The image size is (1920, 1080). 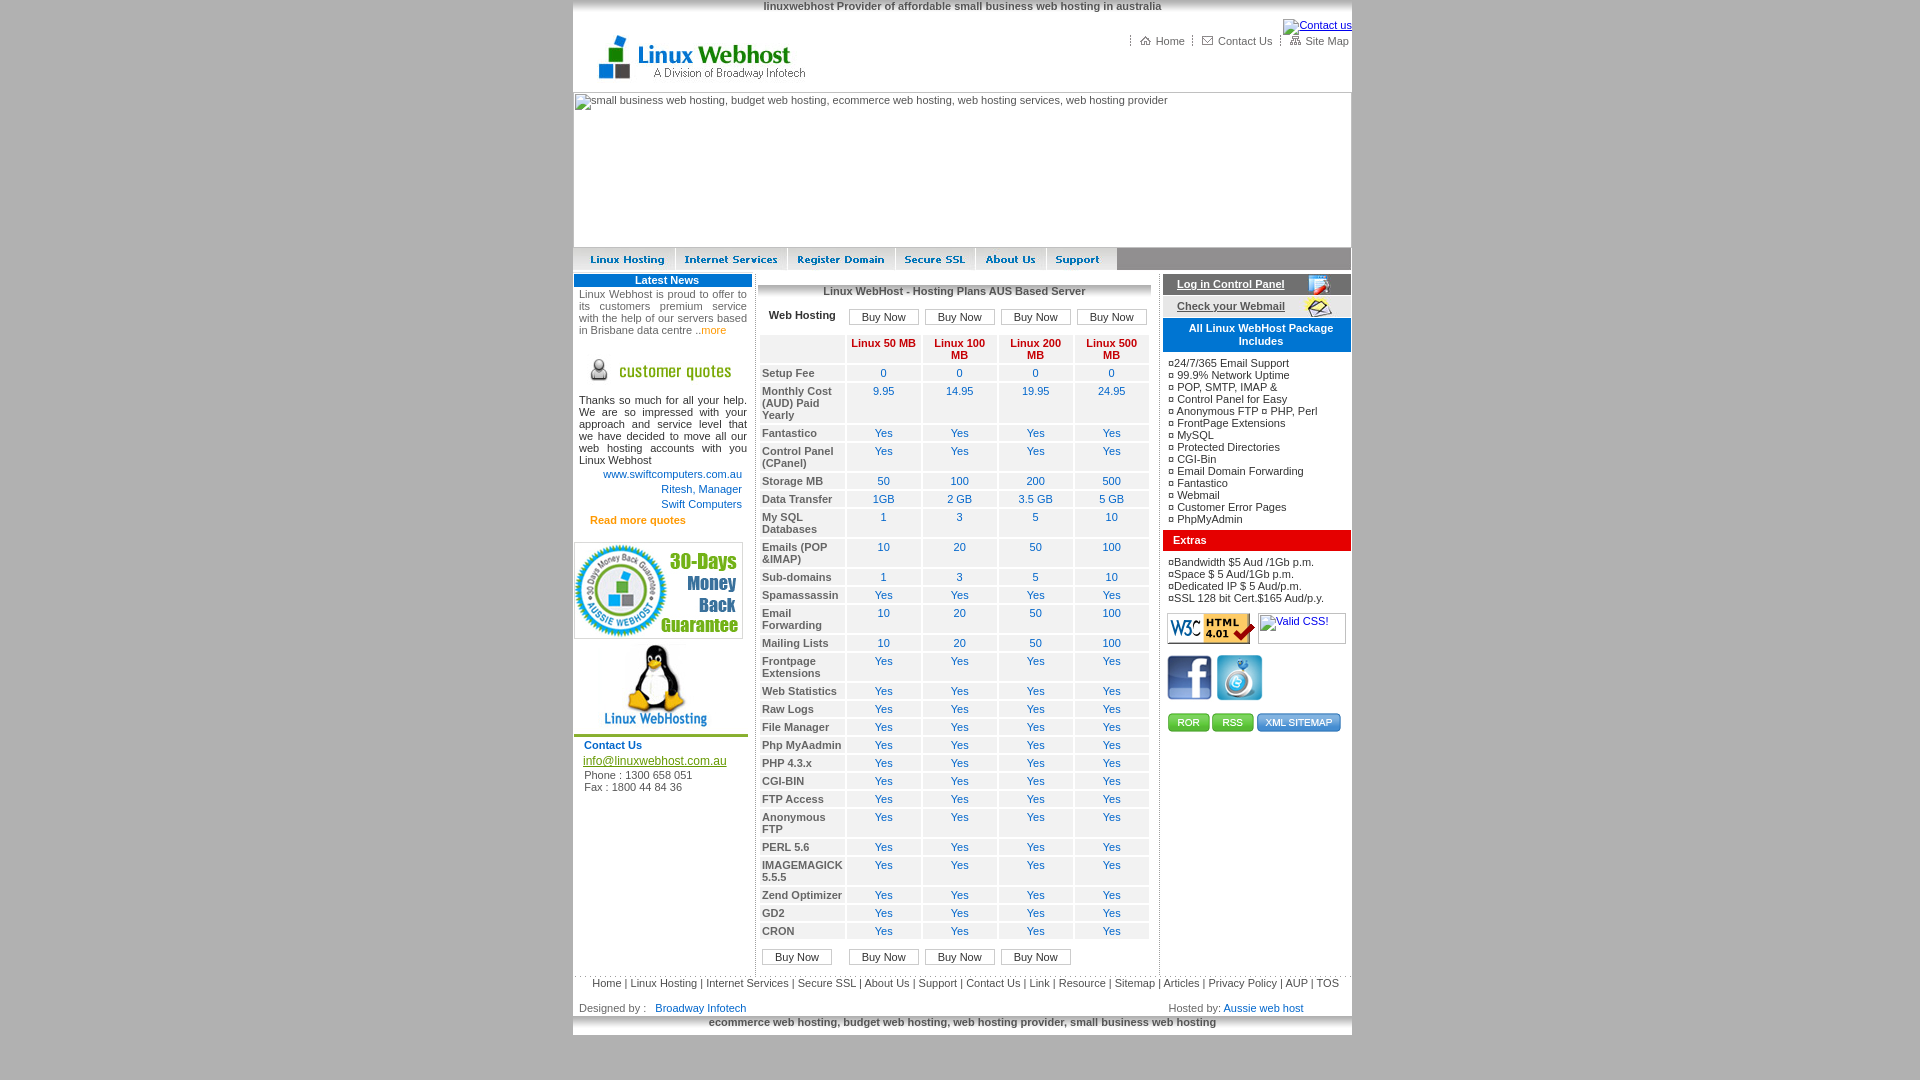 I want to click on Link |, so click(x=1040, y=983).